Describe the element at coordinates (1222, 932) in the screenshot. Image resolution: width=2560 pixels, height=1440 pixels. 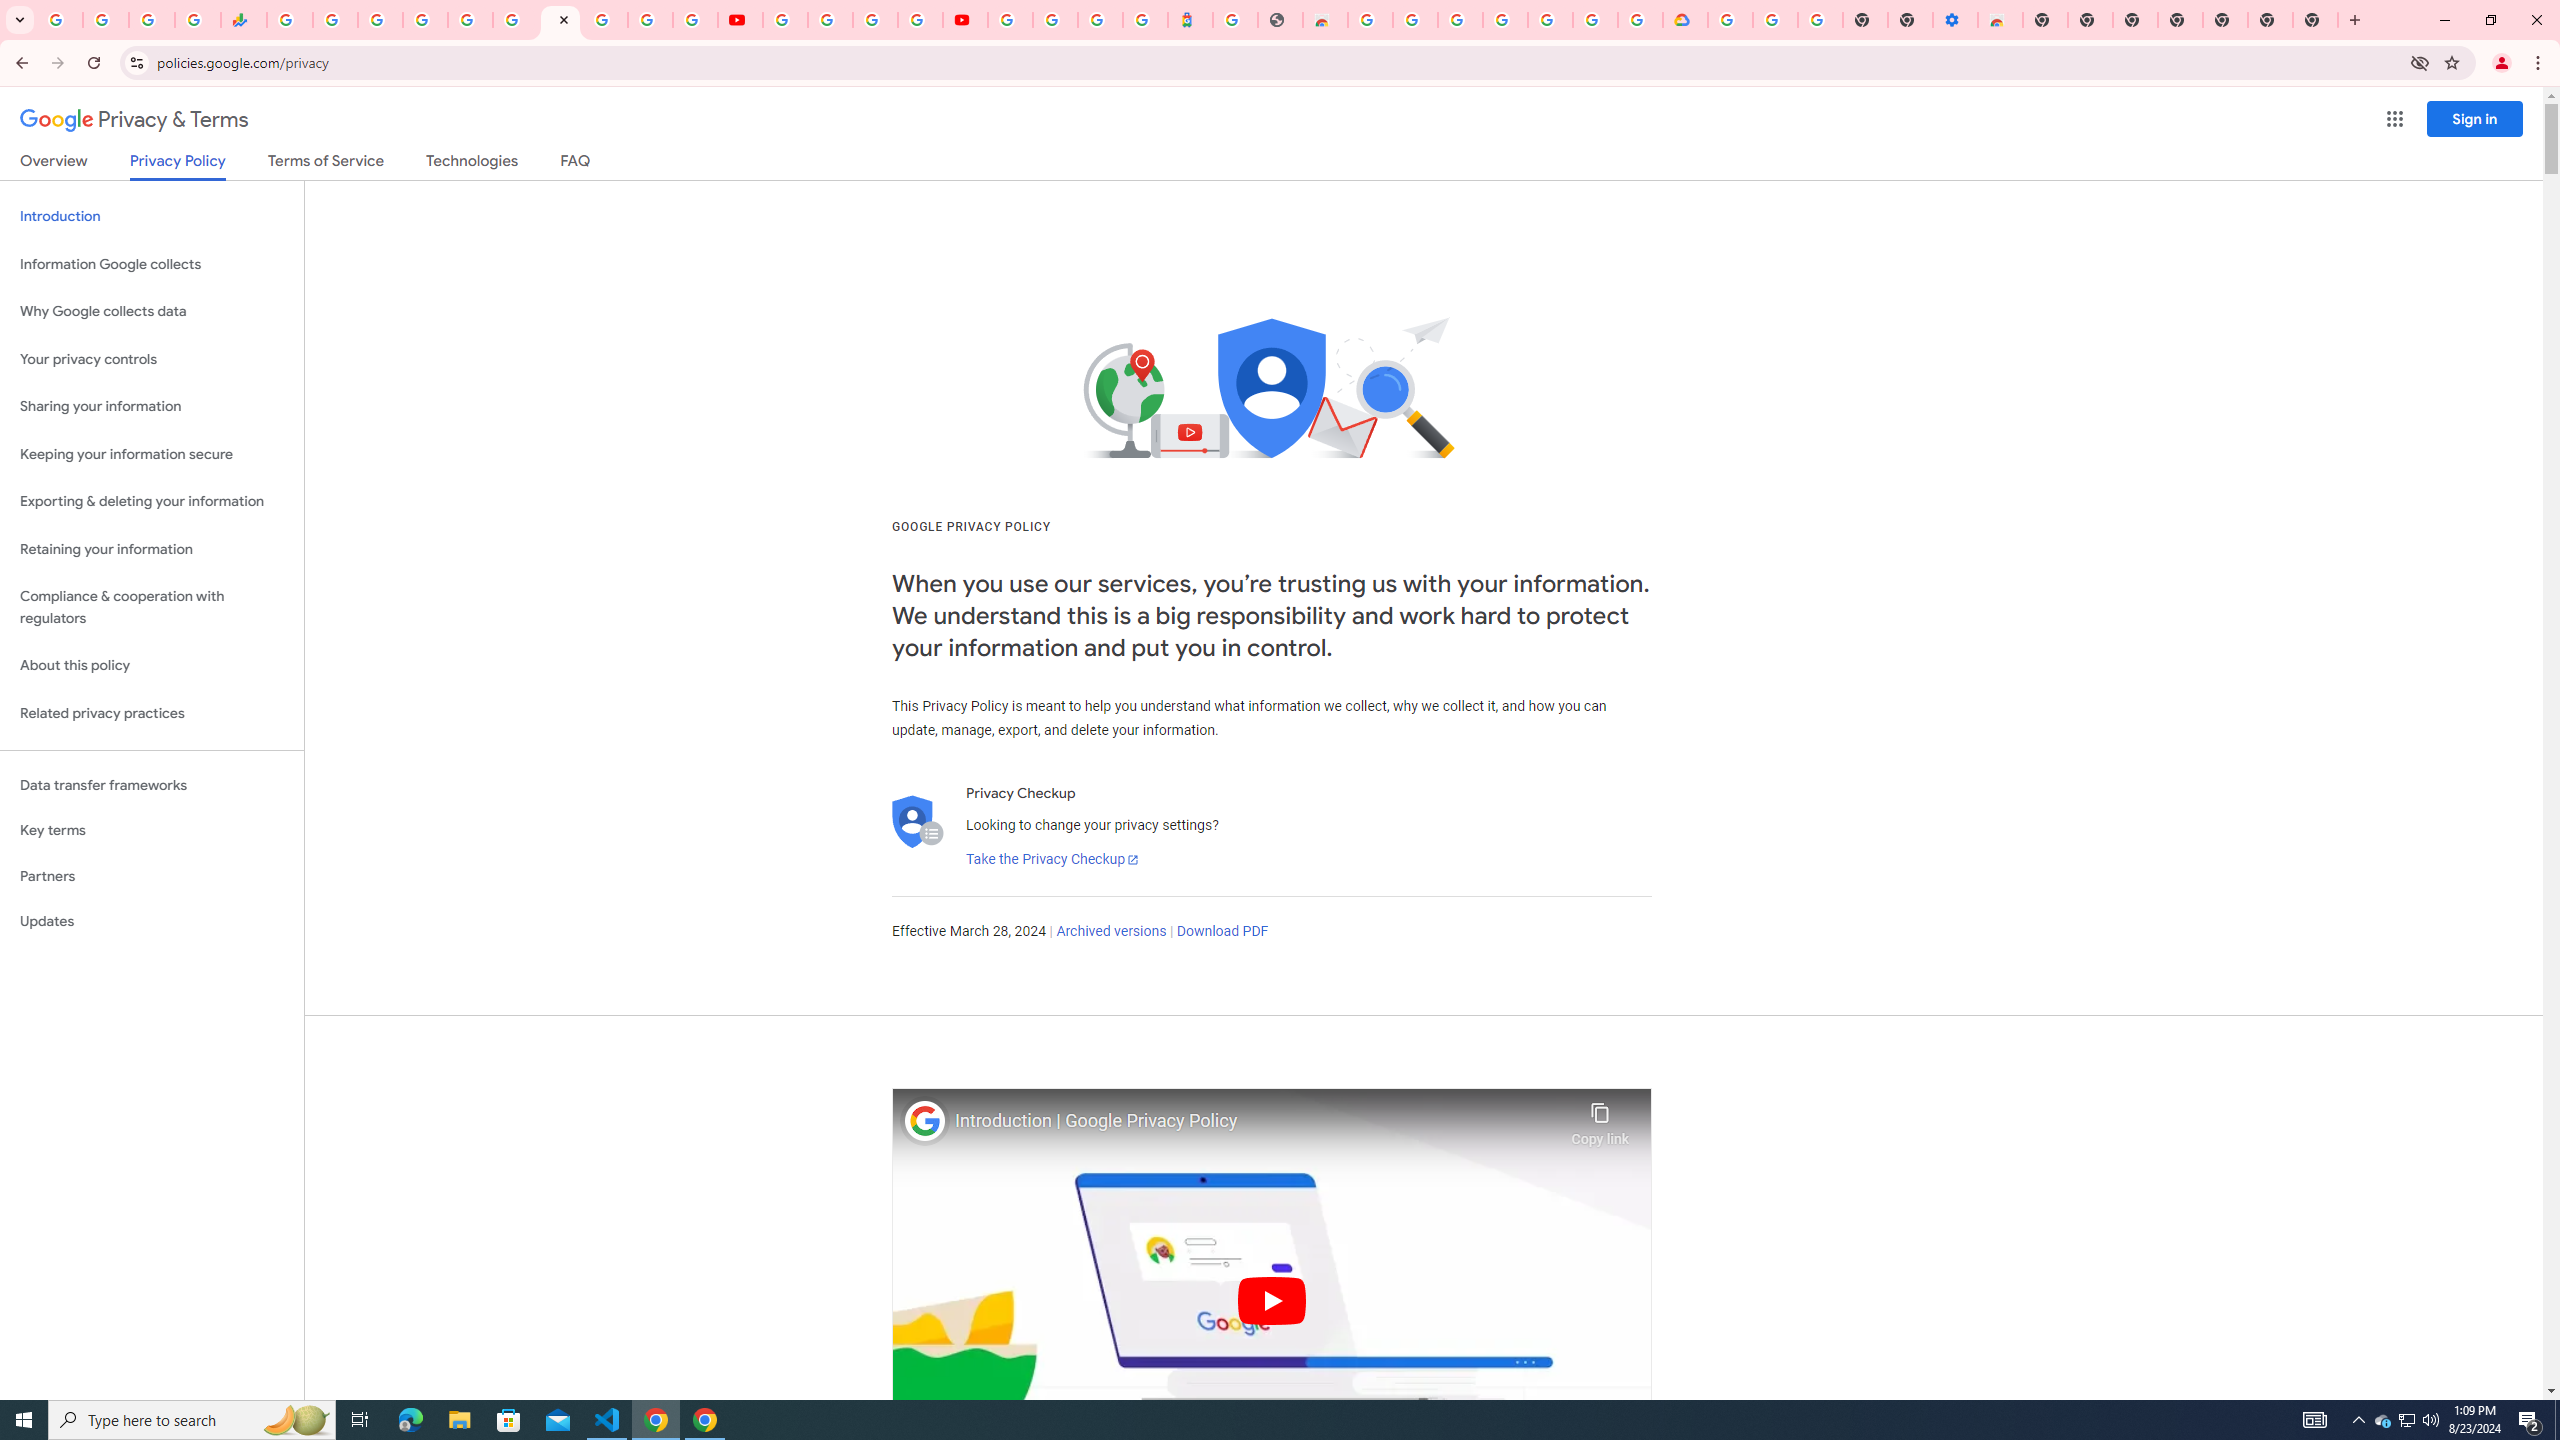
I see `Download PDF` at that location.